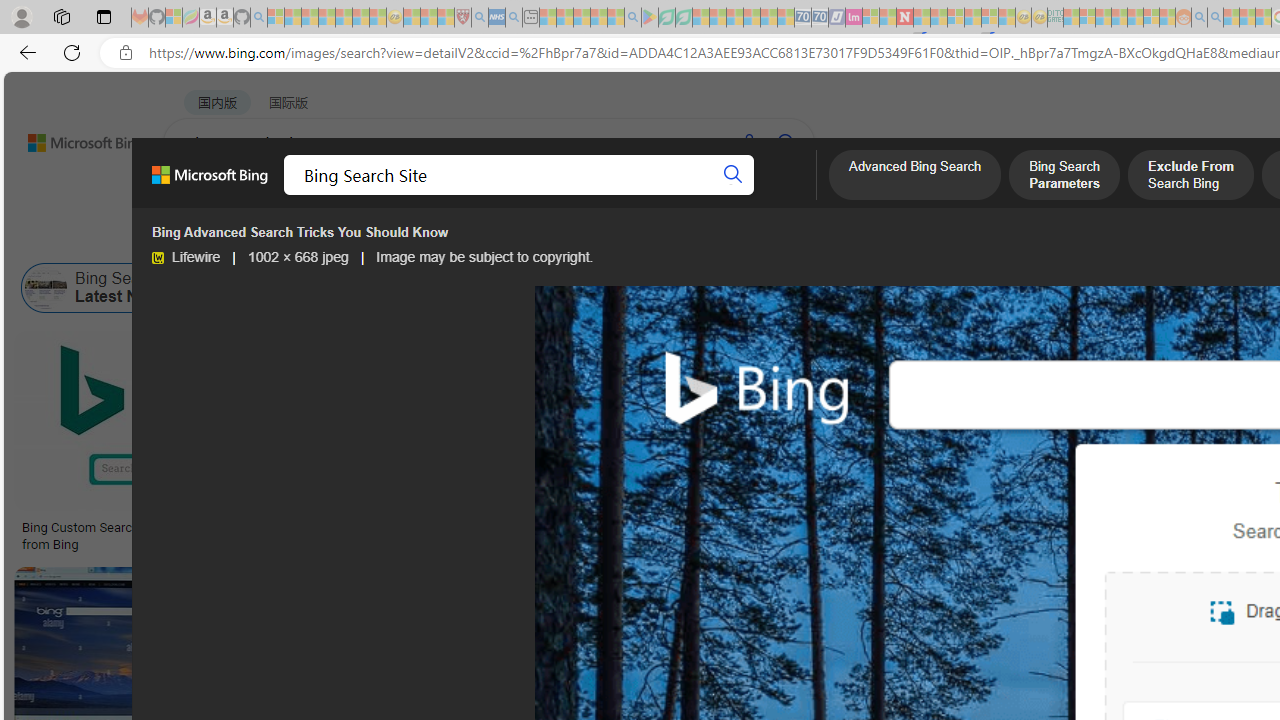 The width and height of the screenshot is (1280, 720). What do you see at coordinates (804, 528) in the screenshot?
I see `Bing Advanced Search Tricks You Should Know` at bounding box center [804, 528].